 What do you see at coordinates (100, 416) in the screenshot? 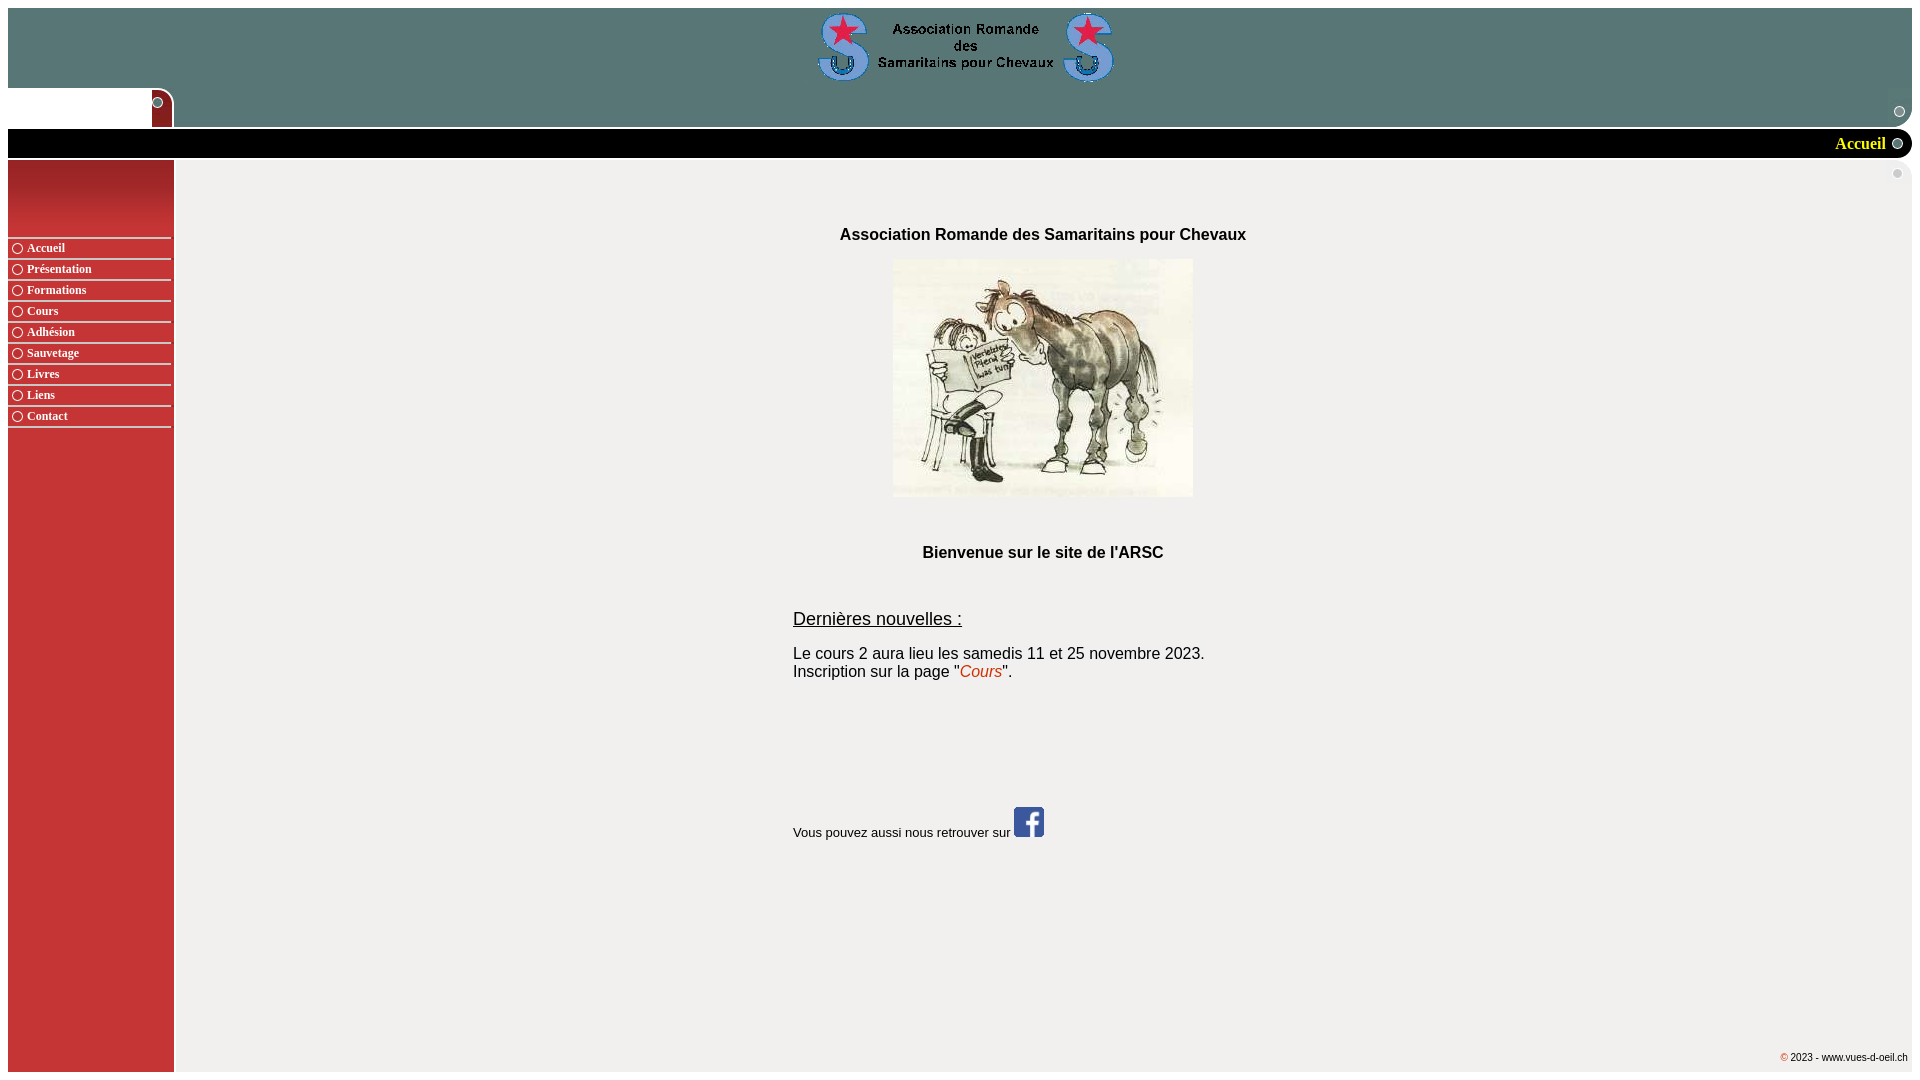
I see `Contact` at bounding box center [100, 416].